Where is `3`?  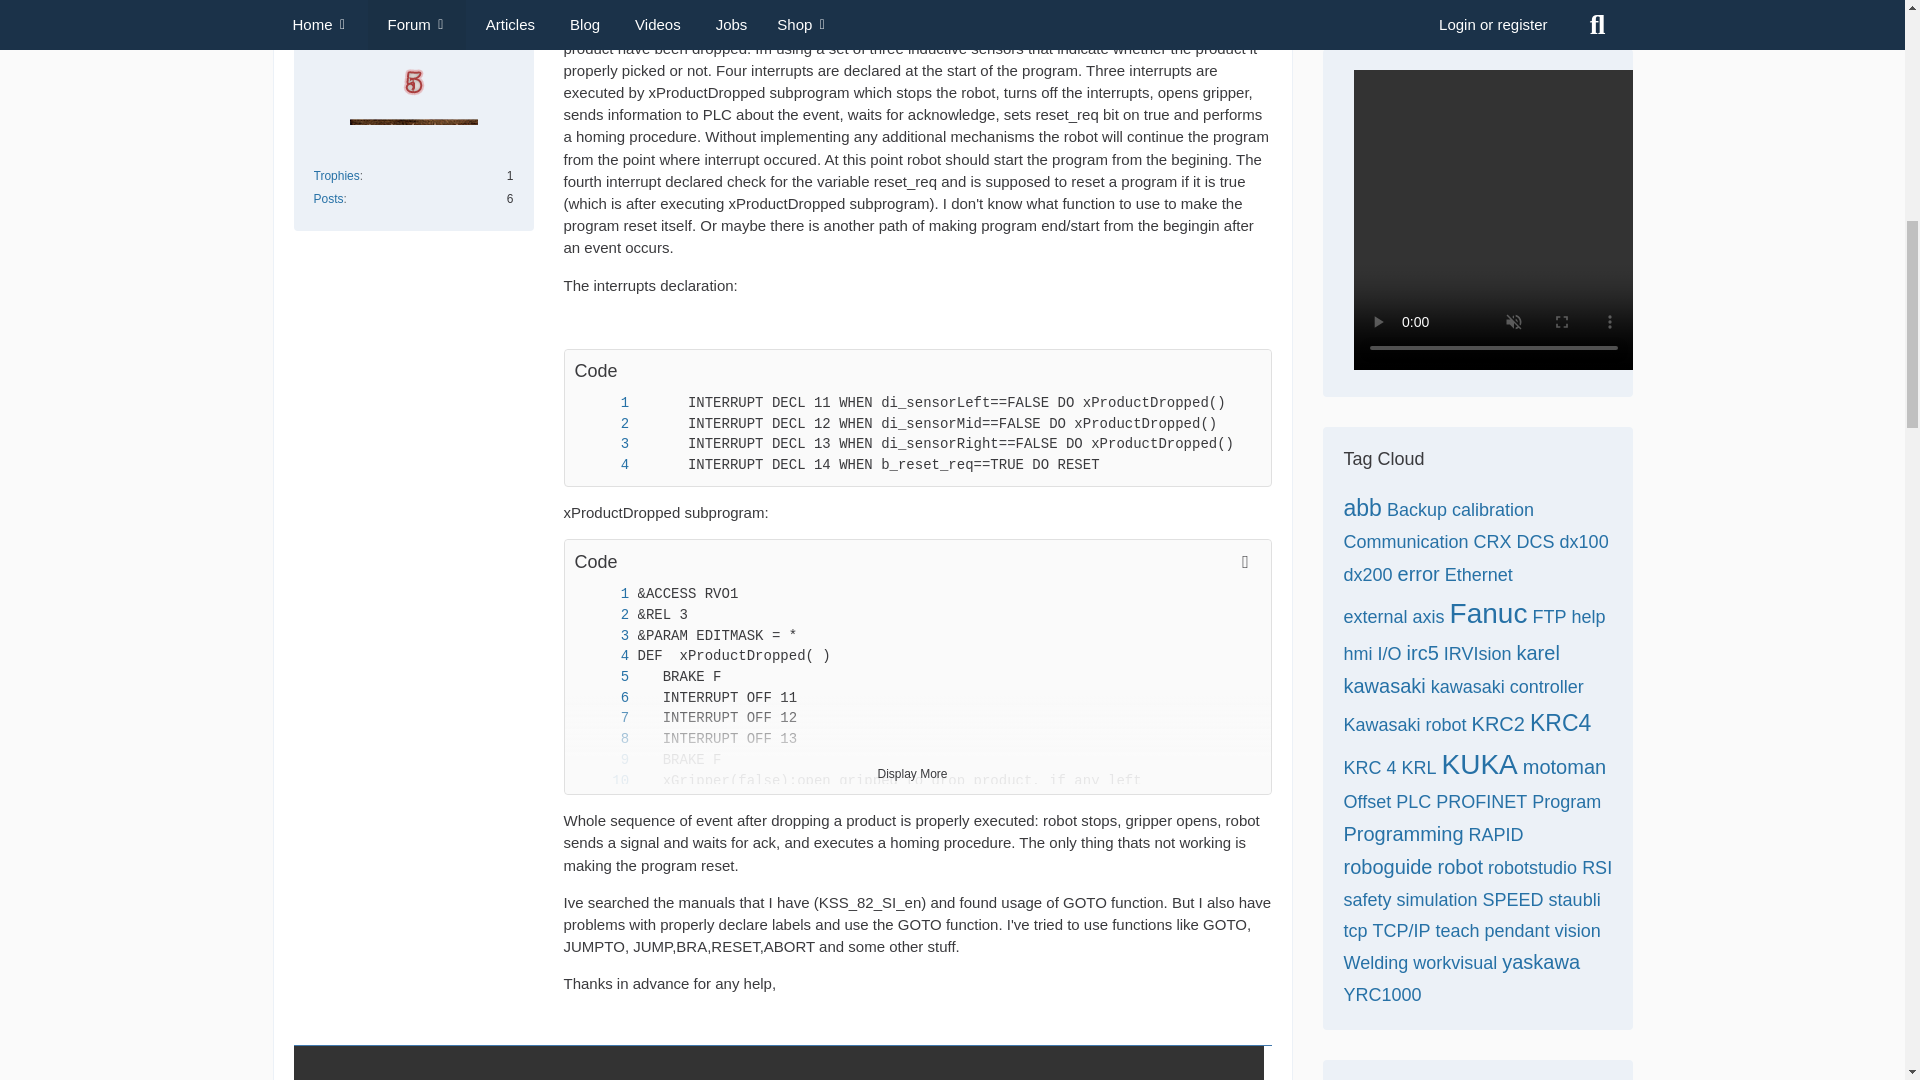 3 is located at coordinates (604, 444).